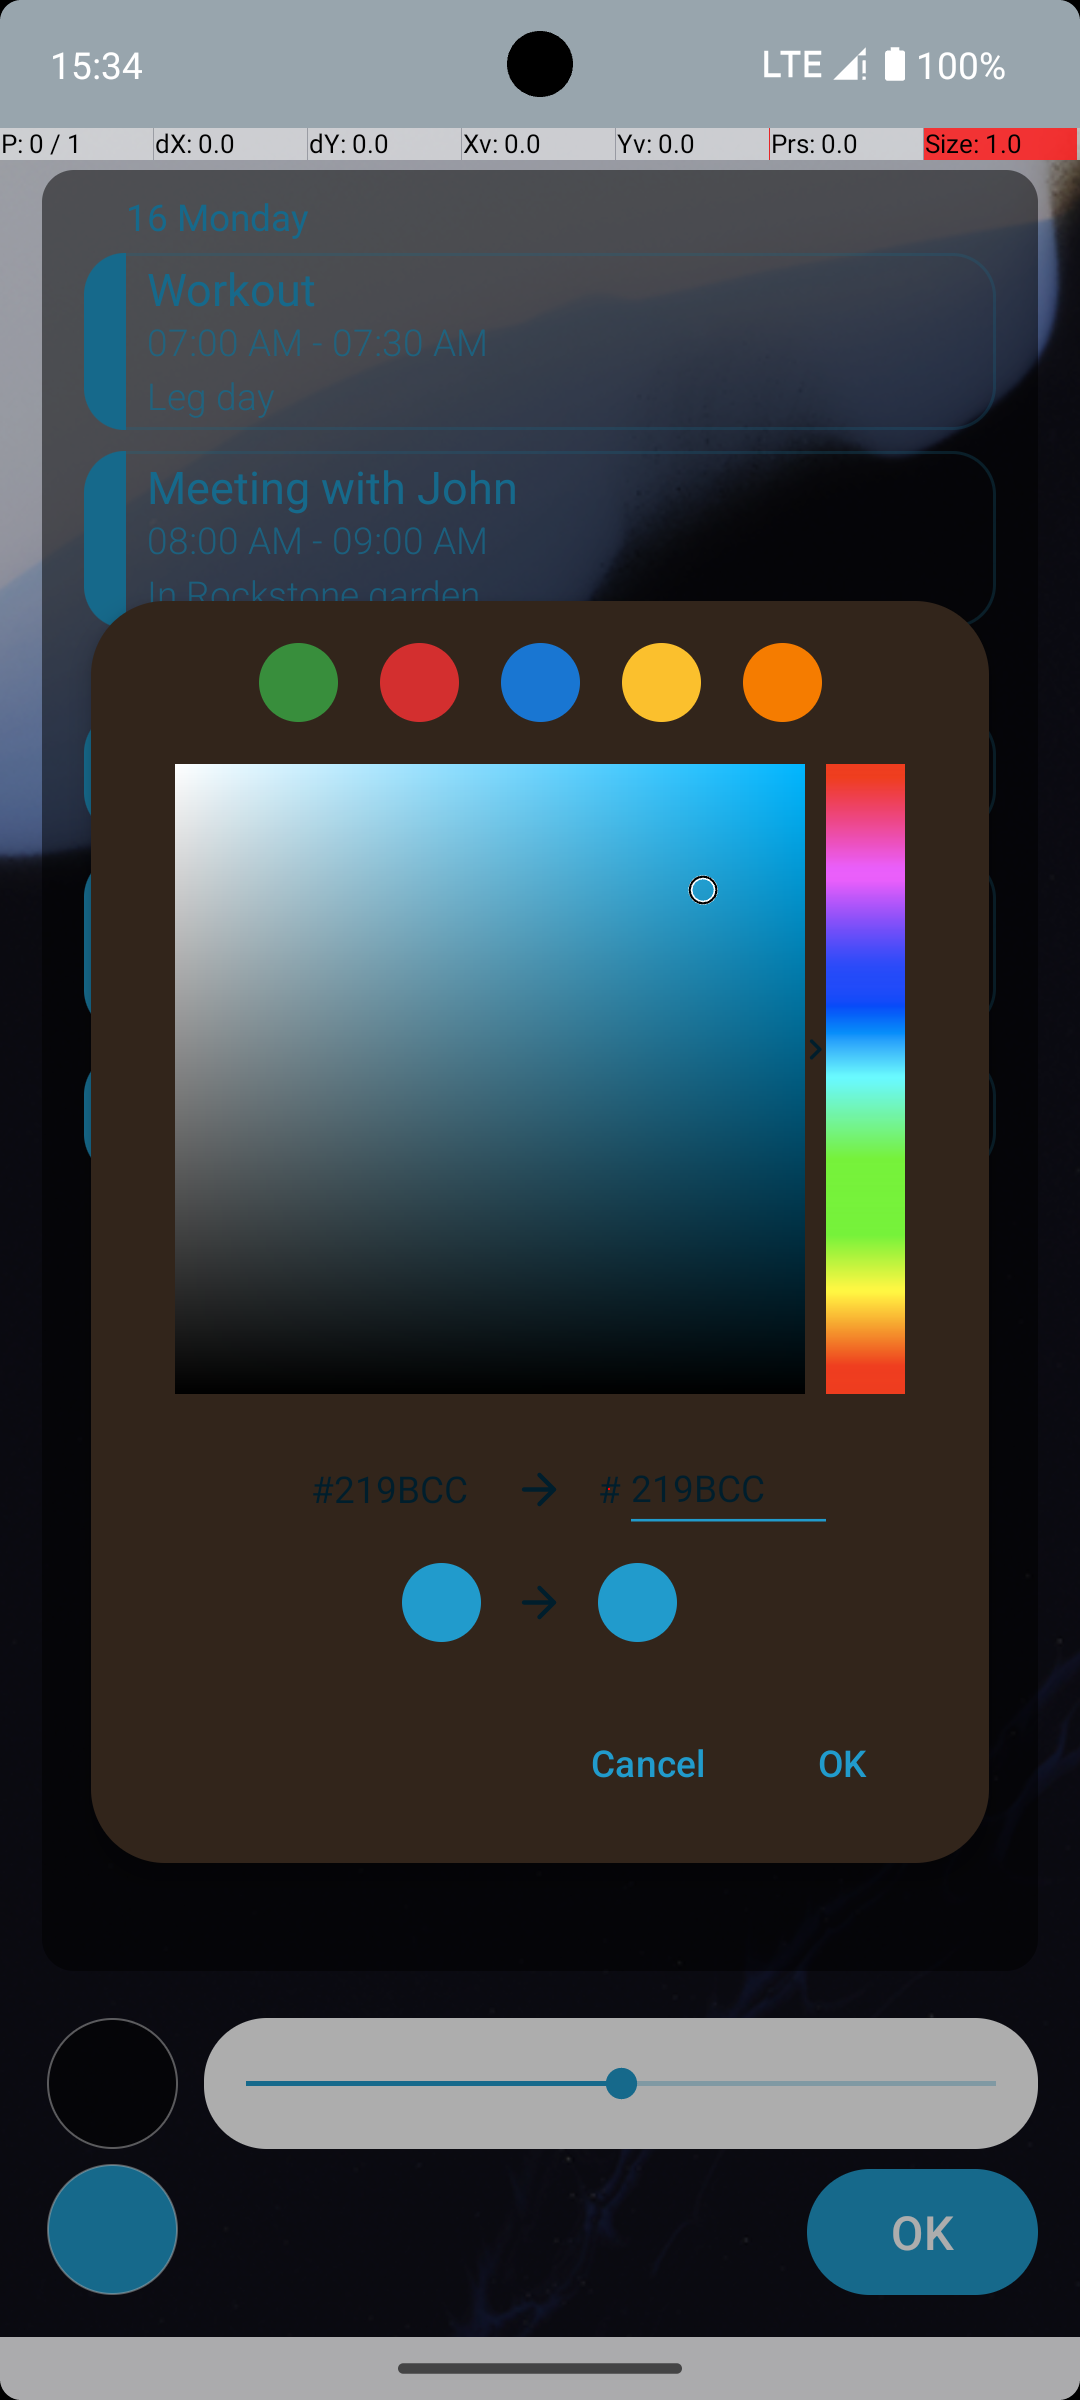 The width and height of the screenshot is (1080, 2400). What do you see at coordinates (728, 1489) in the screenshot?
I see `219BCC` at bounding box center [728, 1489].